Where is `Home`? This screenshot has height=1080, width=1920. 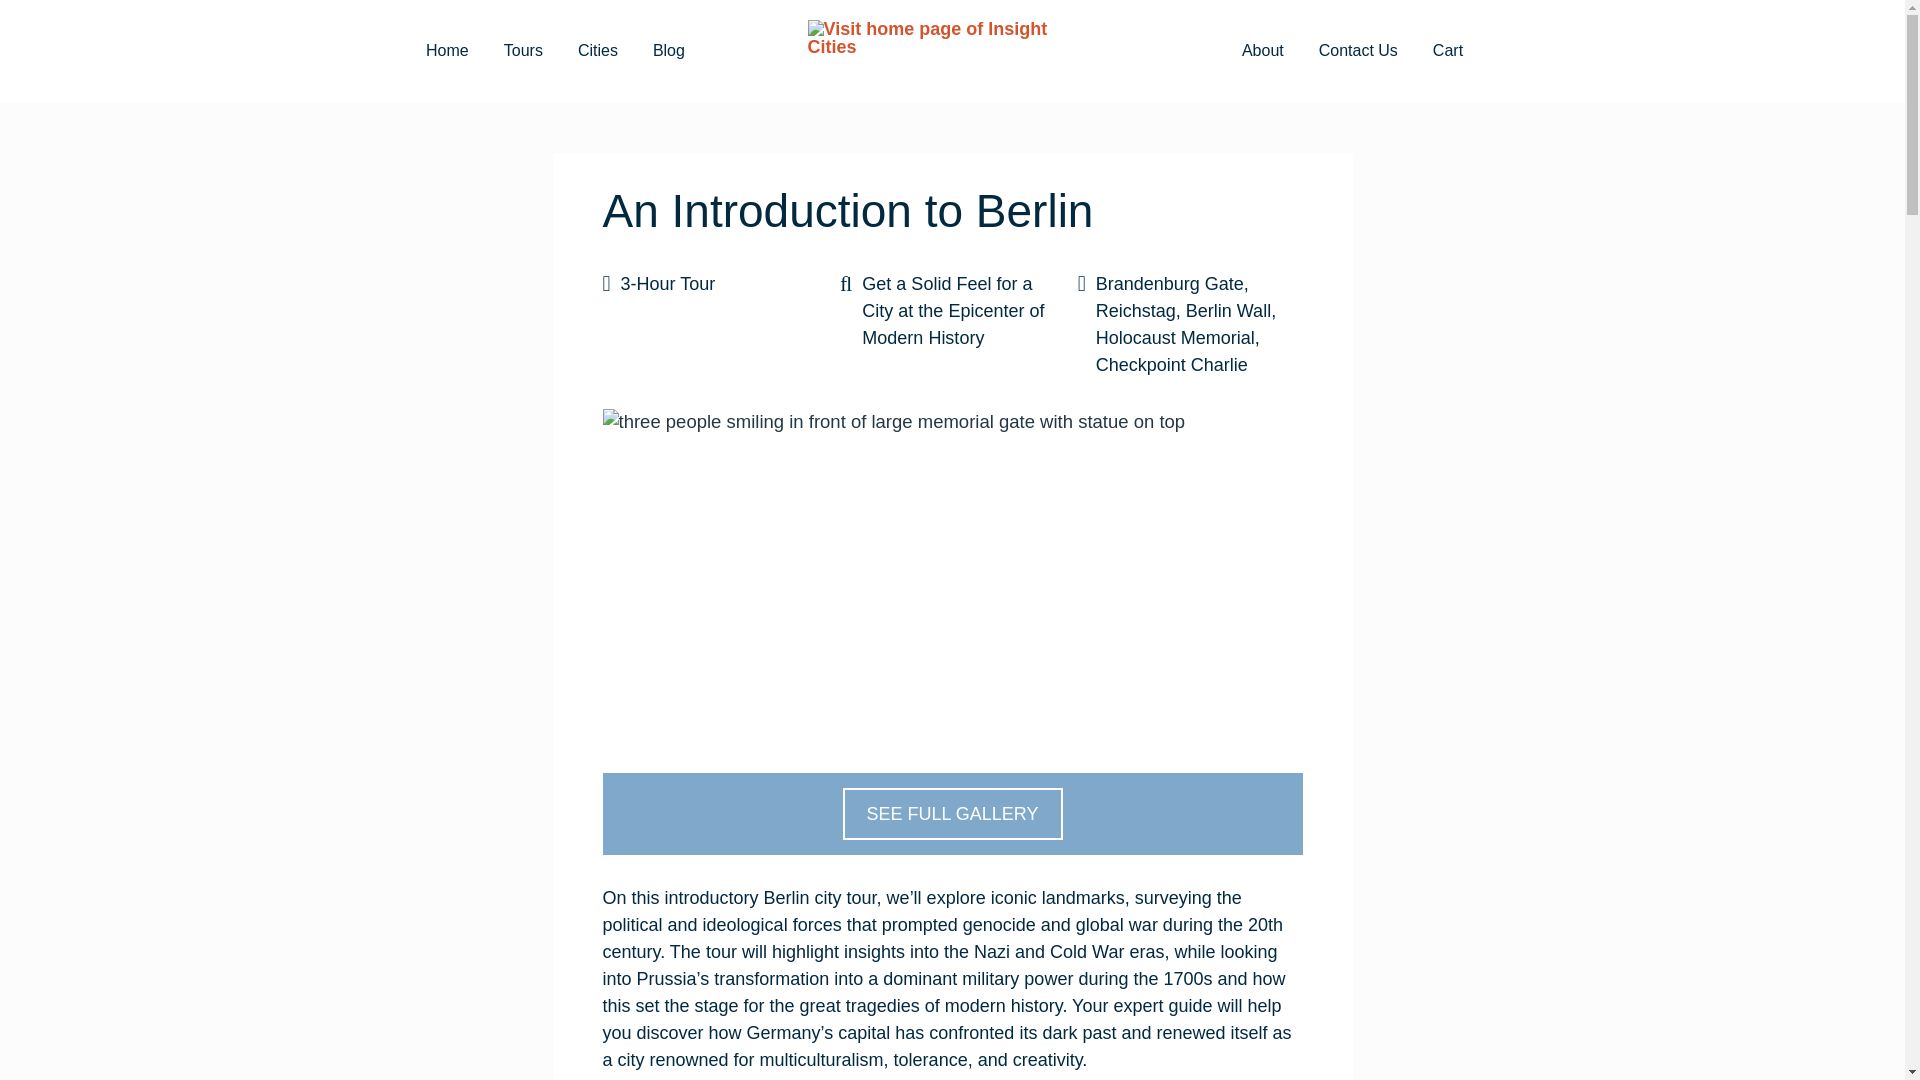 Home is located at coordinates (448, 52).